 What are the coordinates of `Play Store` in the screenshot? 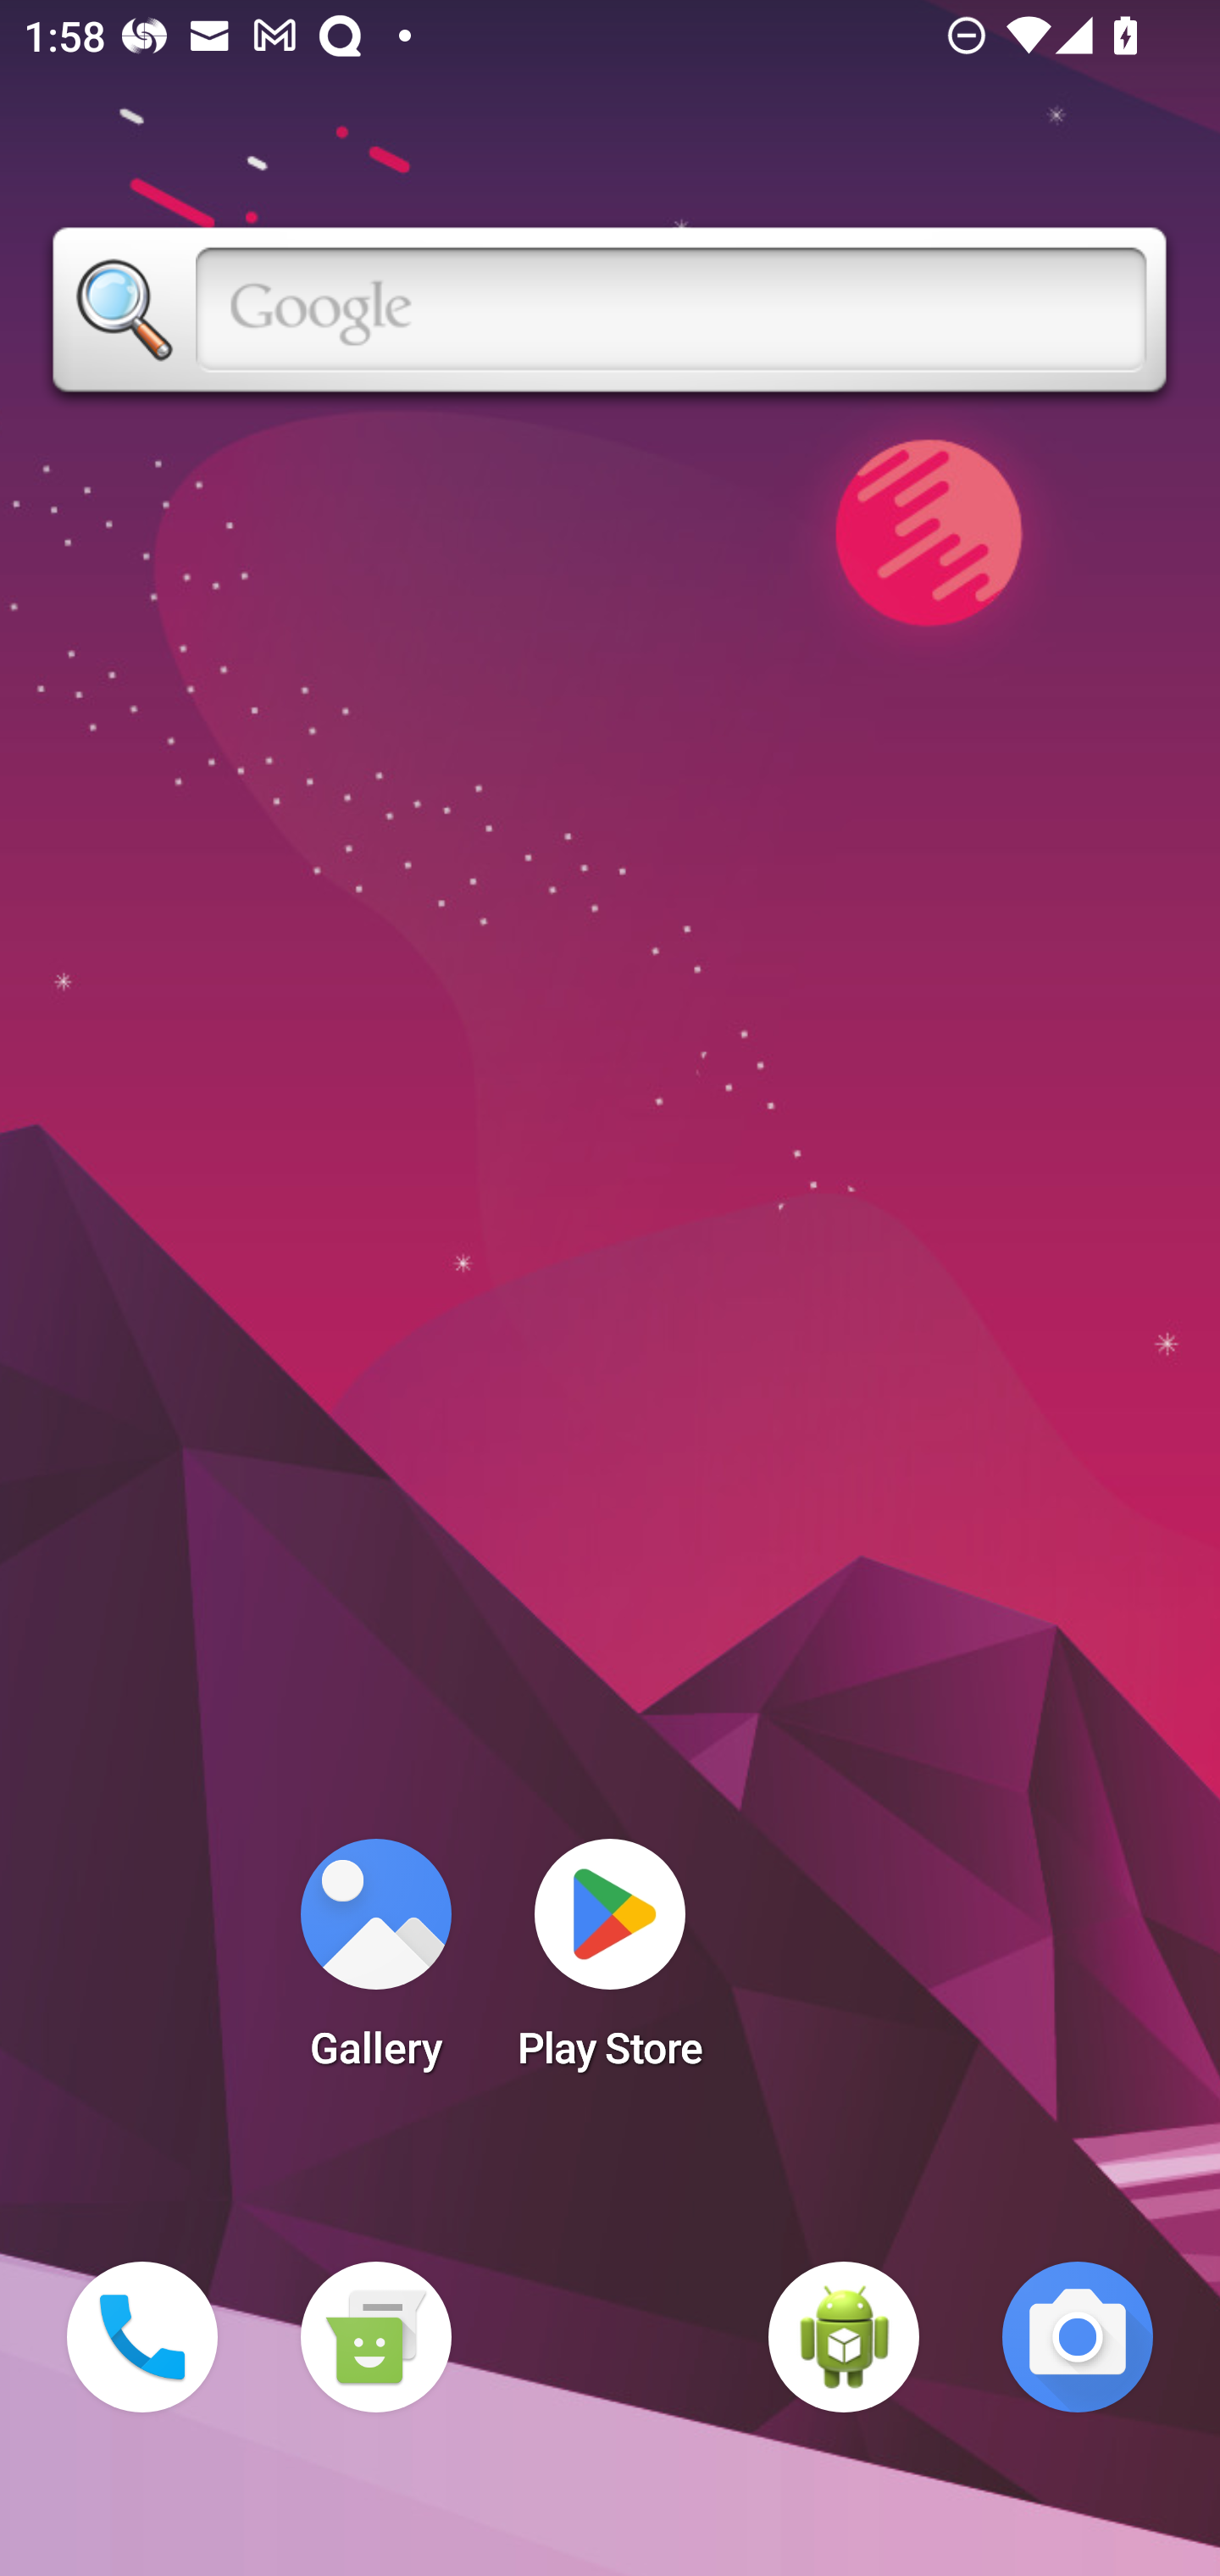 It's located at (610, 1964).